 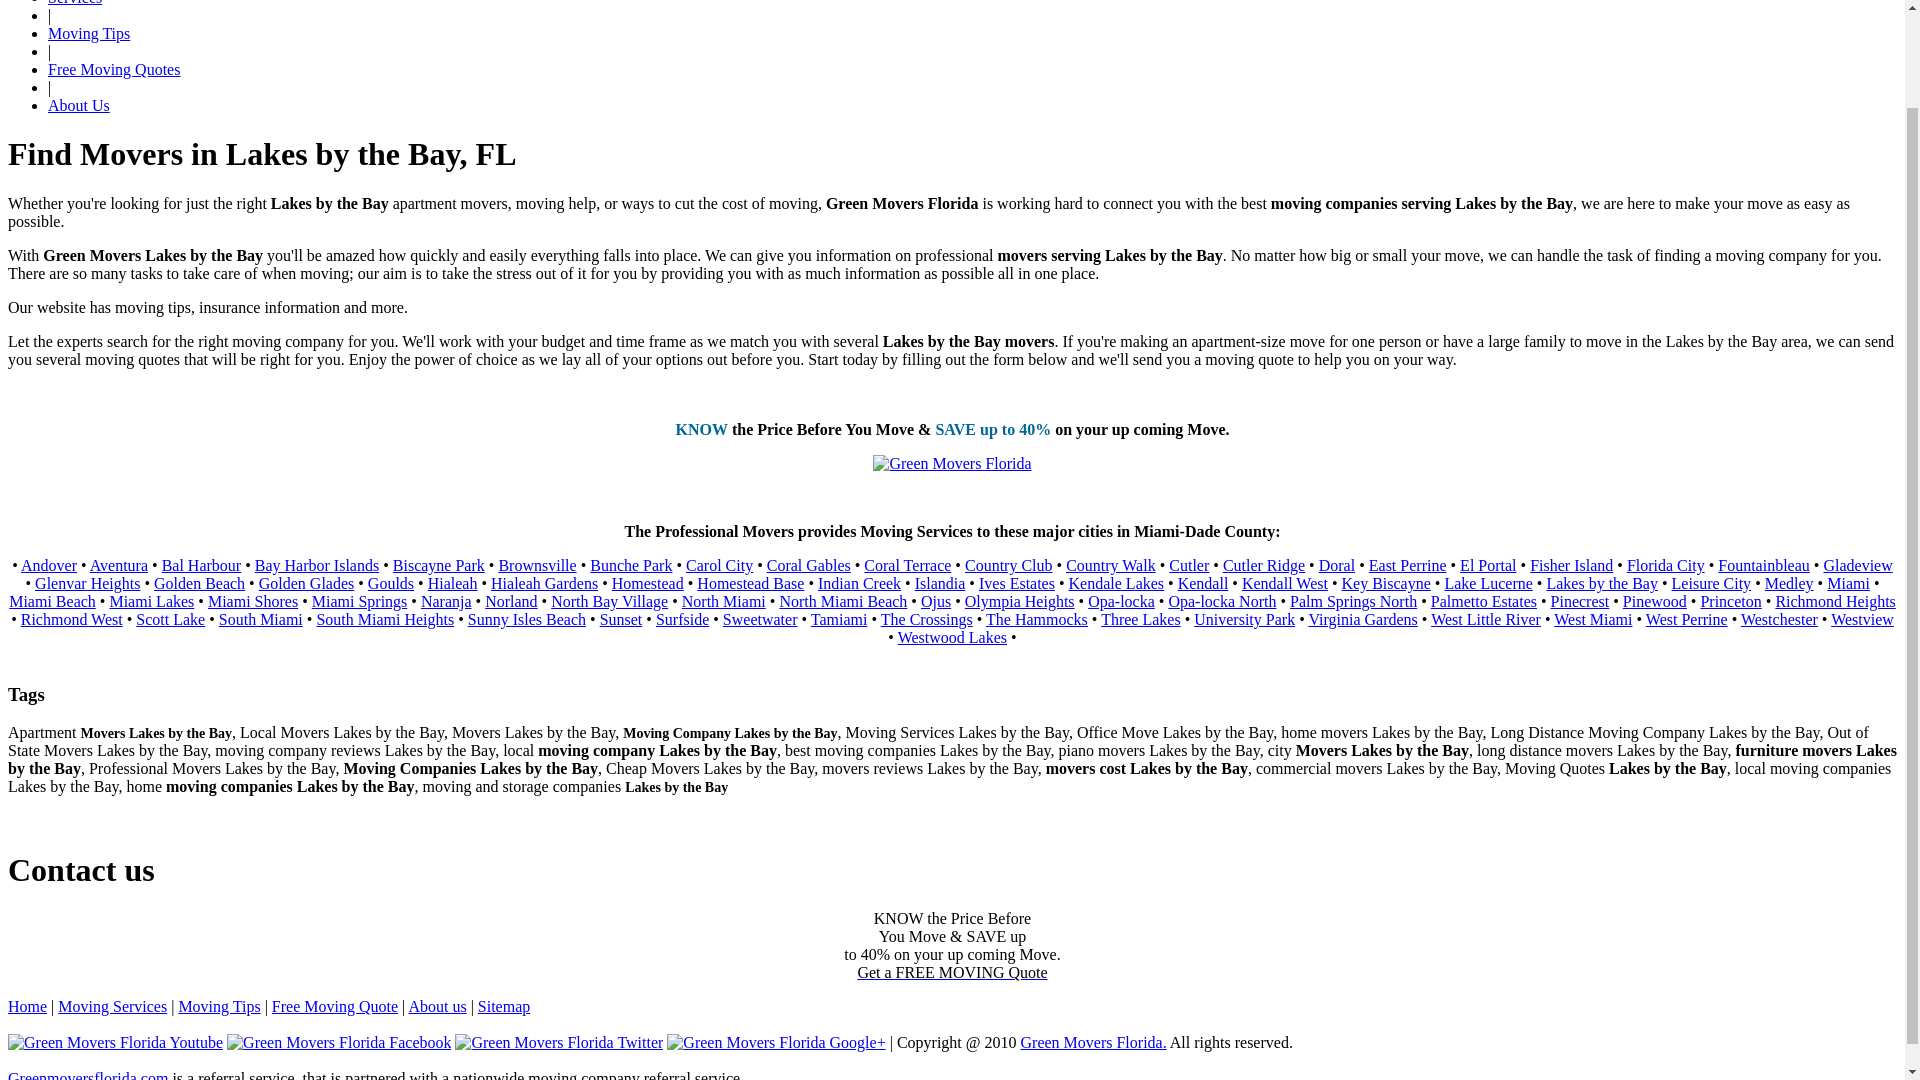 What do you see at coordinates (48, 565) in the screenshot?
I see `Andover` at bounding box center [48, 565].